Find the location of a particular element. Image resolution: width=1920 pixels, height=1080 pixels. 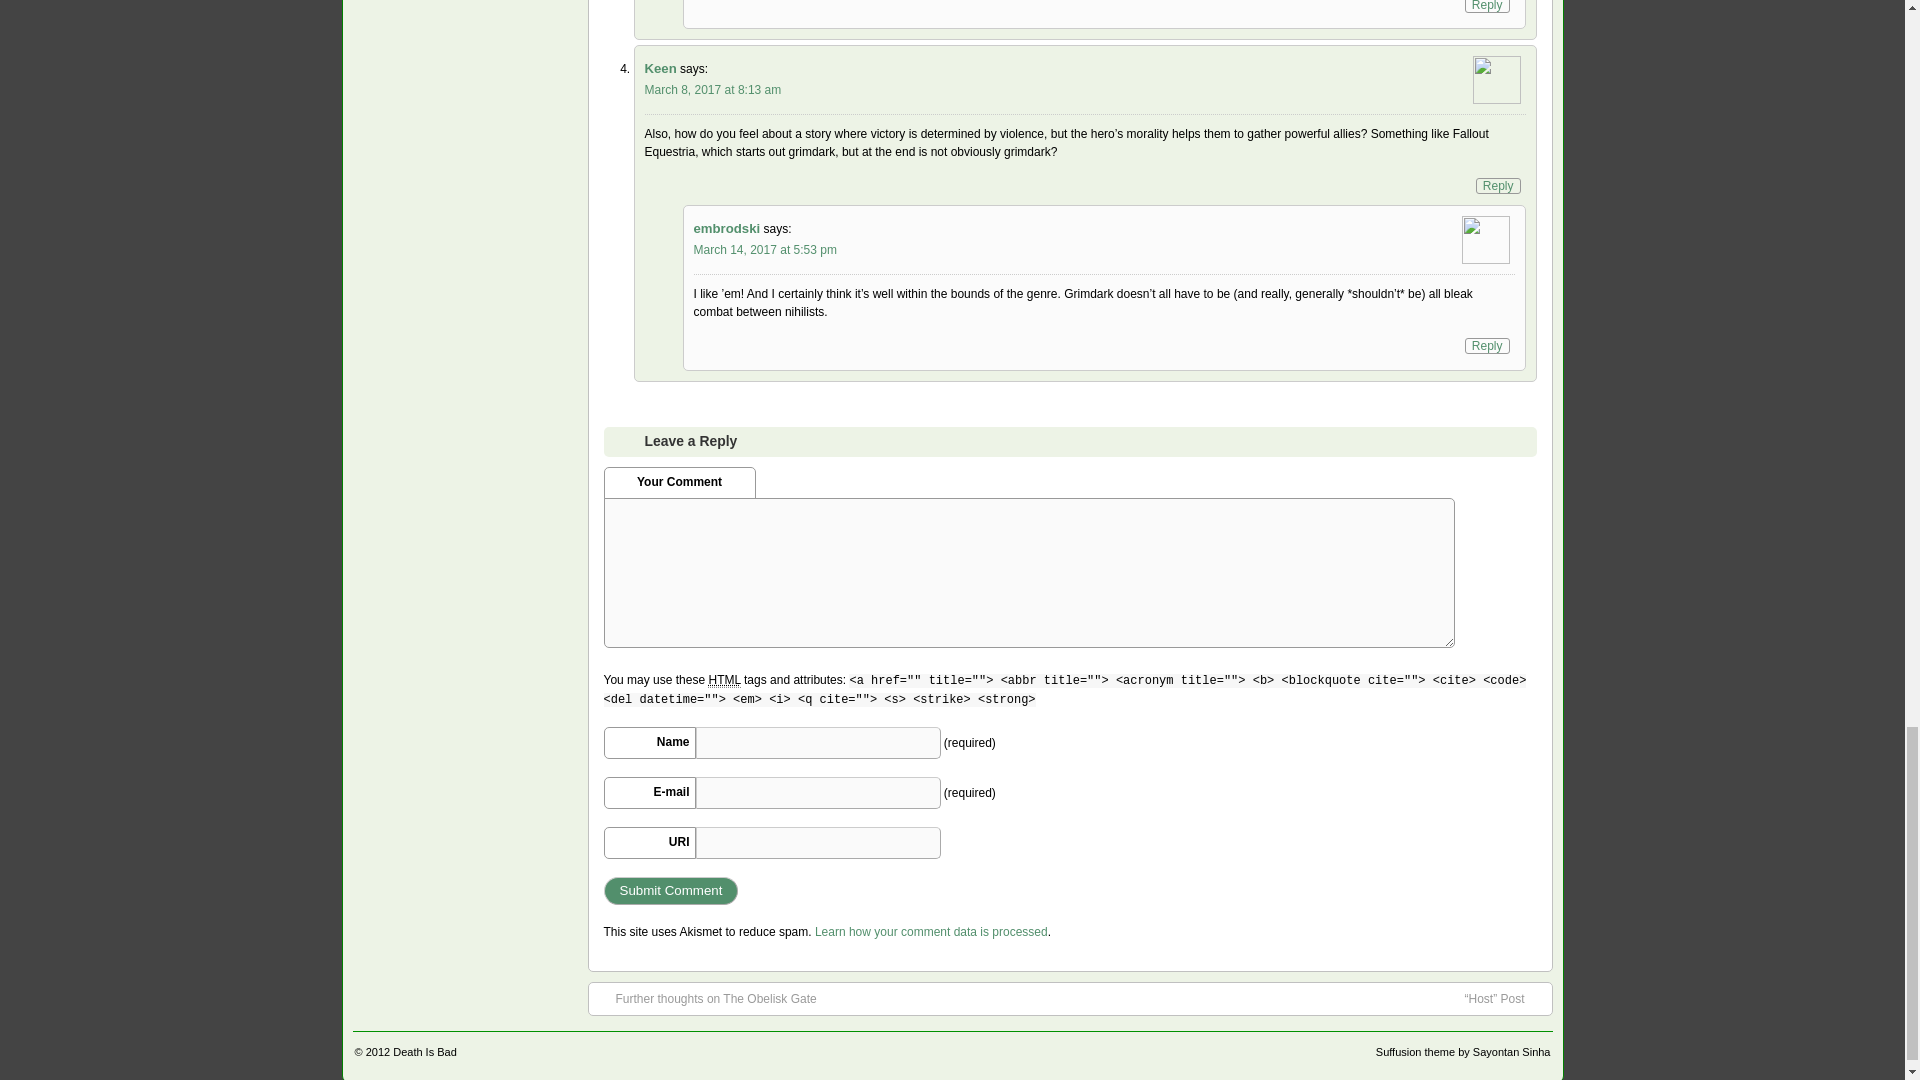

Reply is located at coordinates (1498, 186).